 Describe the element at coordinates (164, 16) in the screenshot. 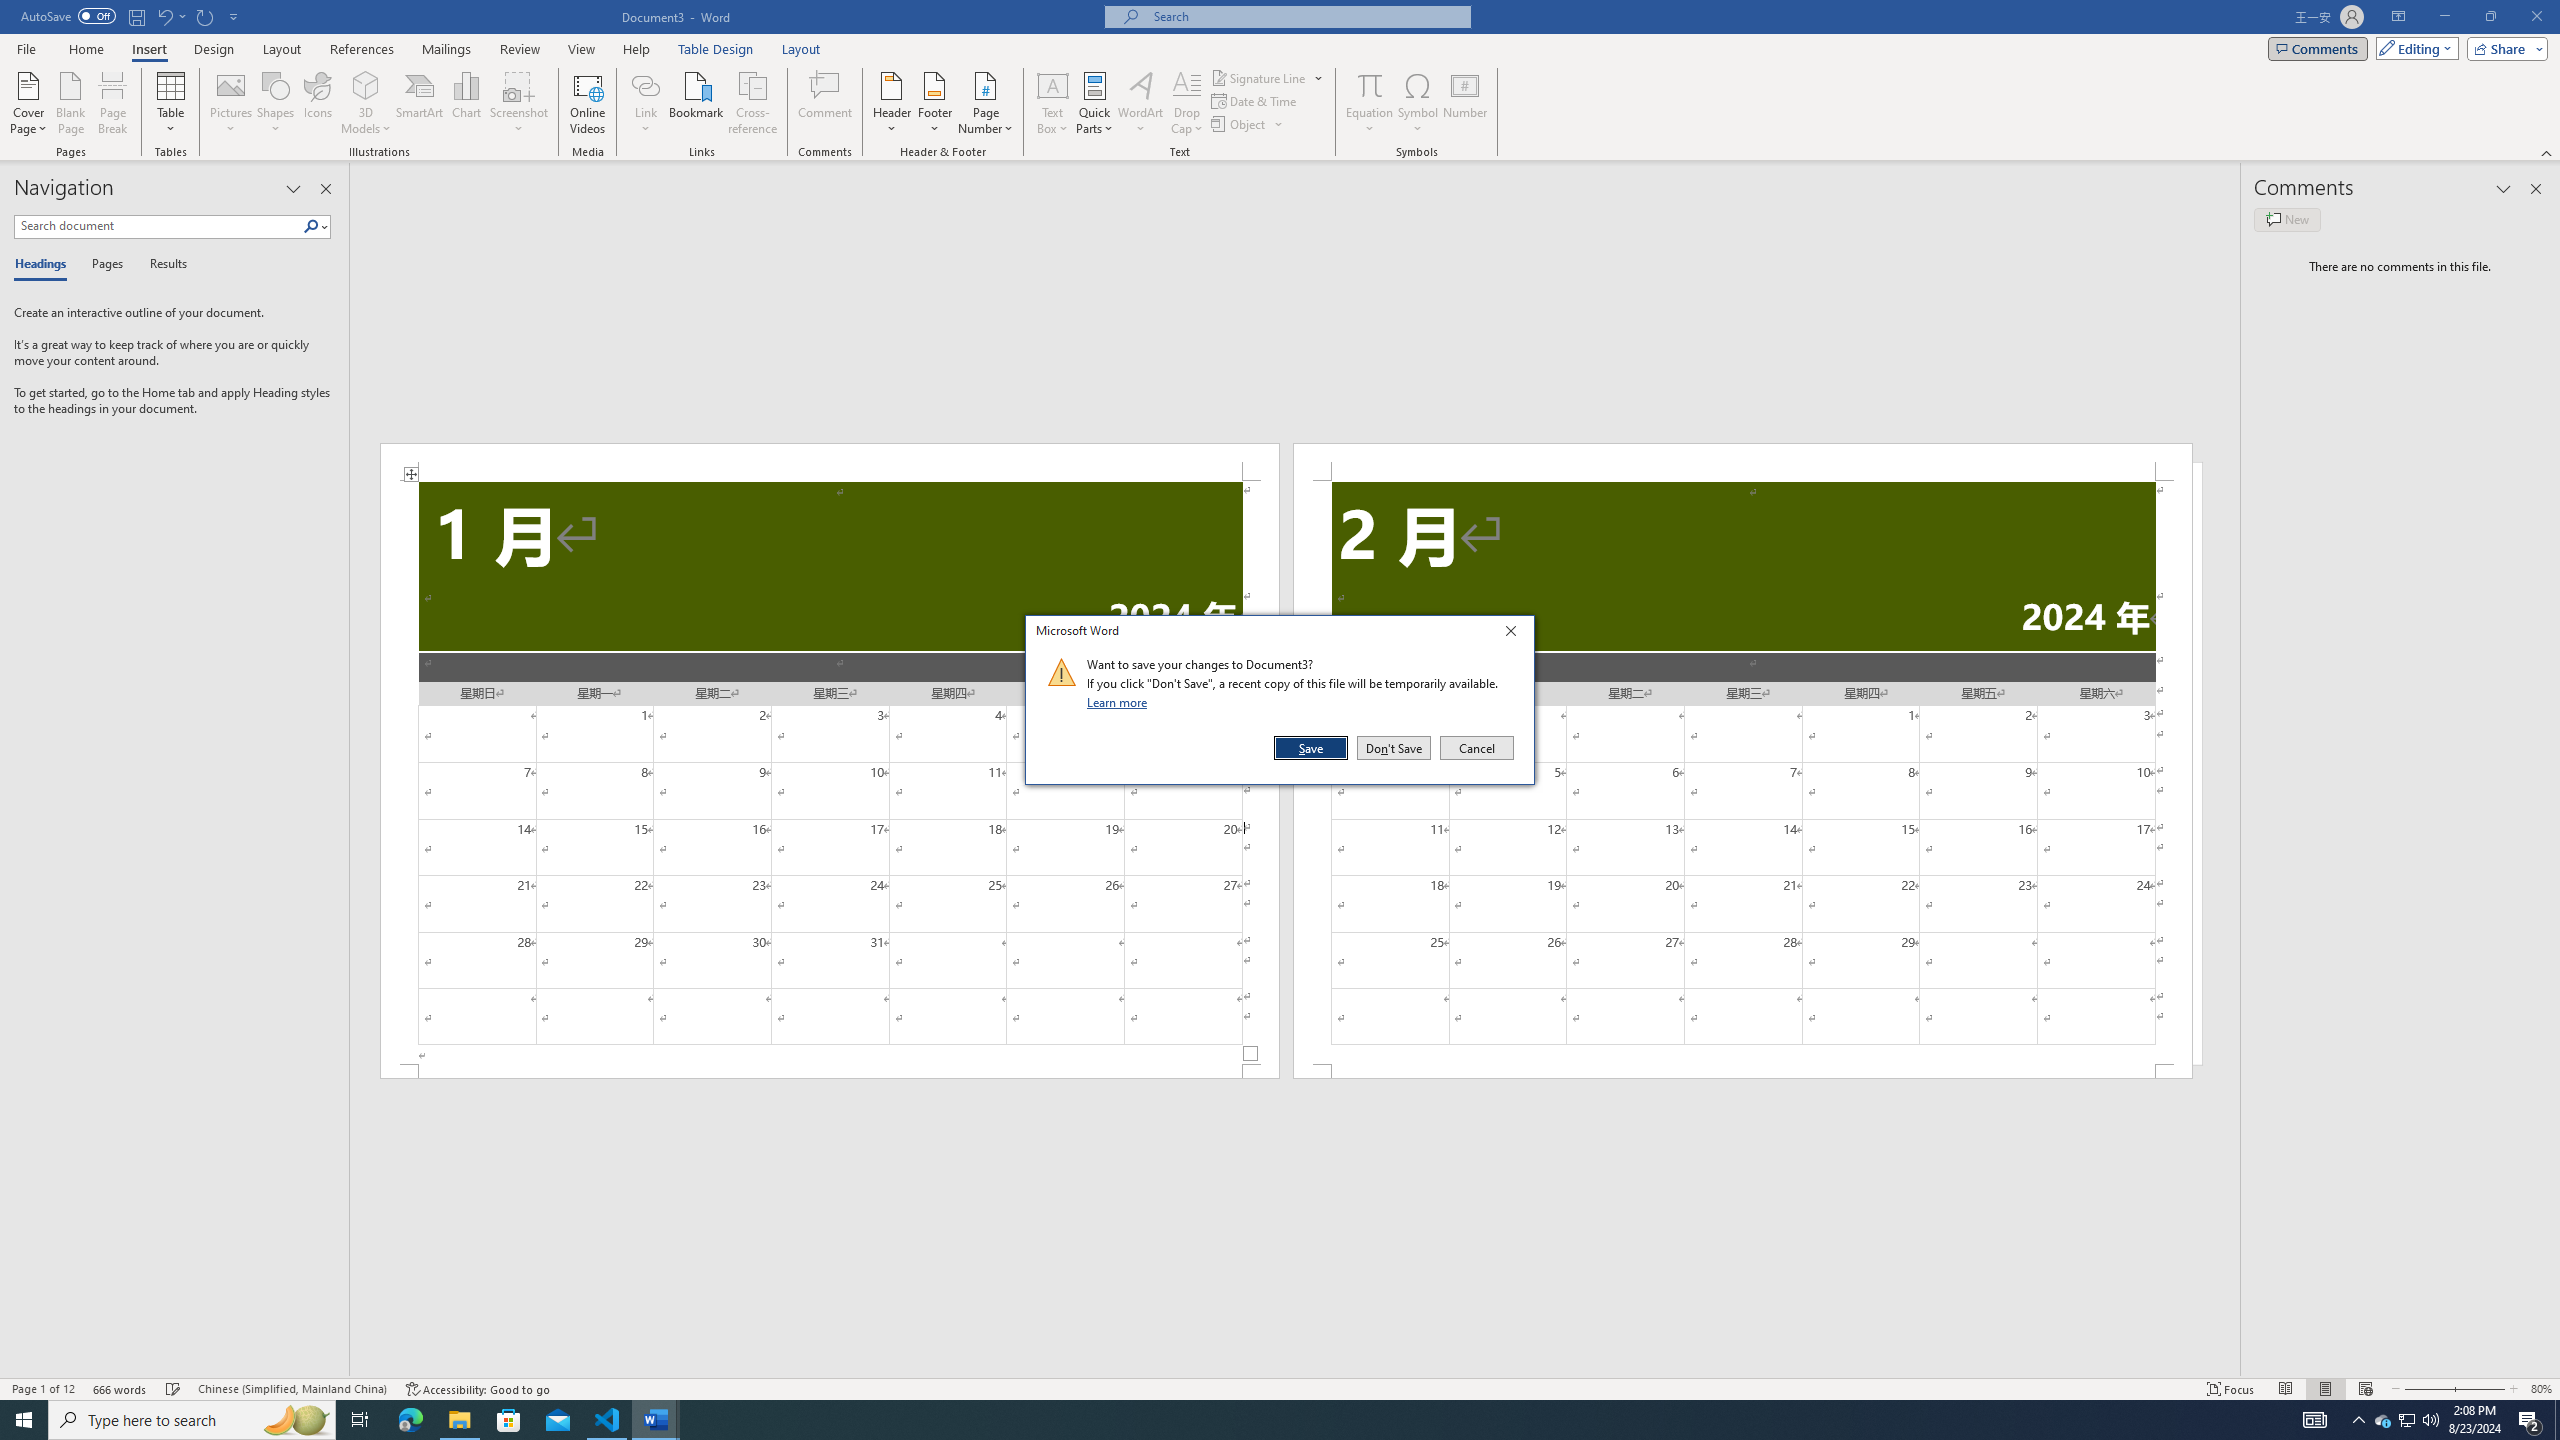

I see `Undo Increase Indent` at that location.